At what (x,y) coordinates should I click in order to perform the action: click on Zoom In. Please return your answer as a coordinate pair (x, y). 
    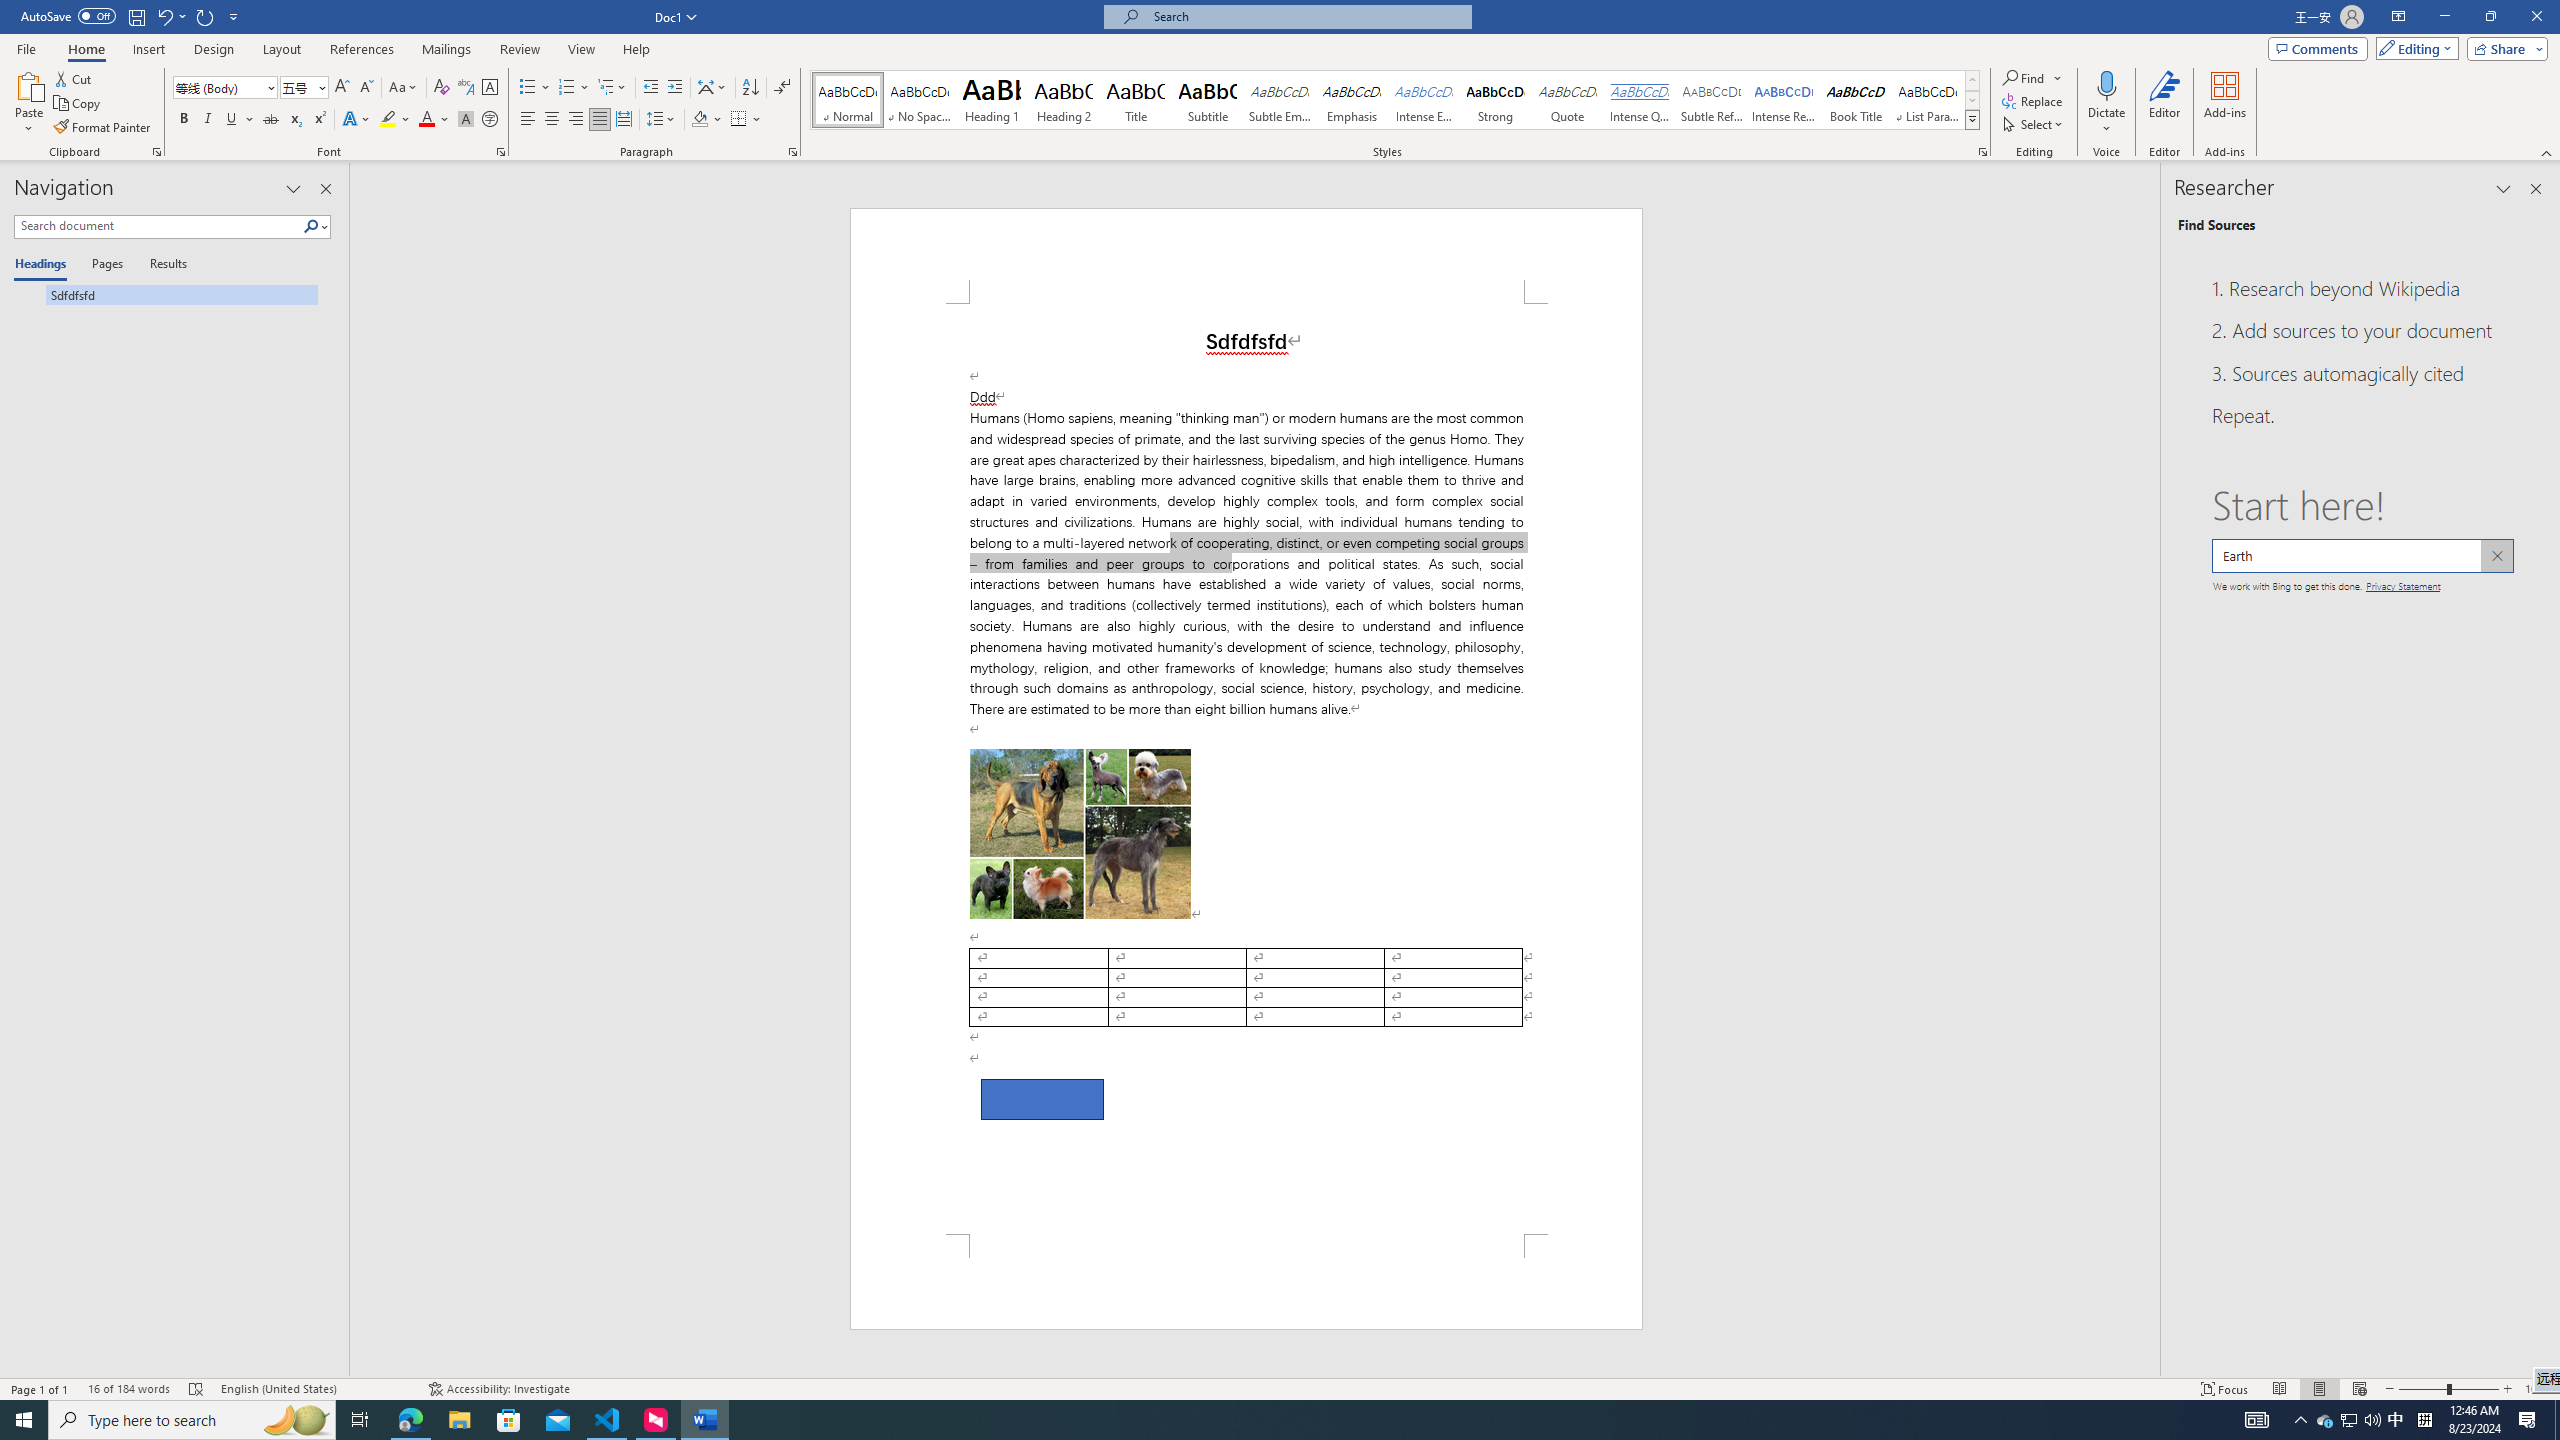
    Looking at the image, I should click on (2507, 1389).